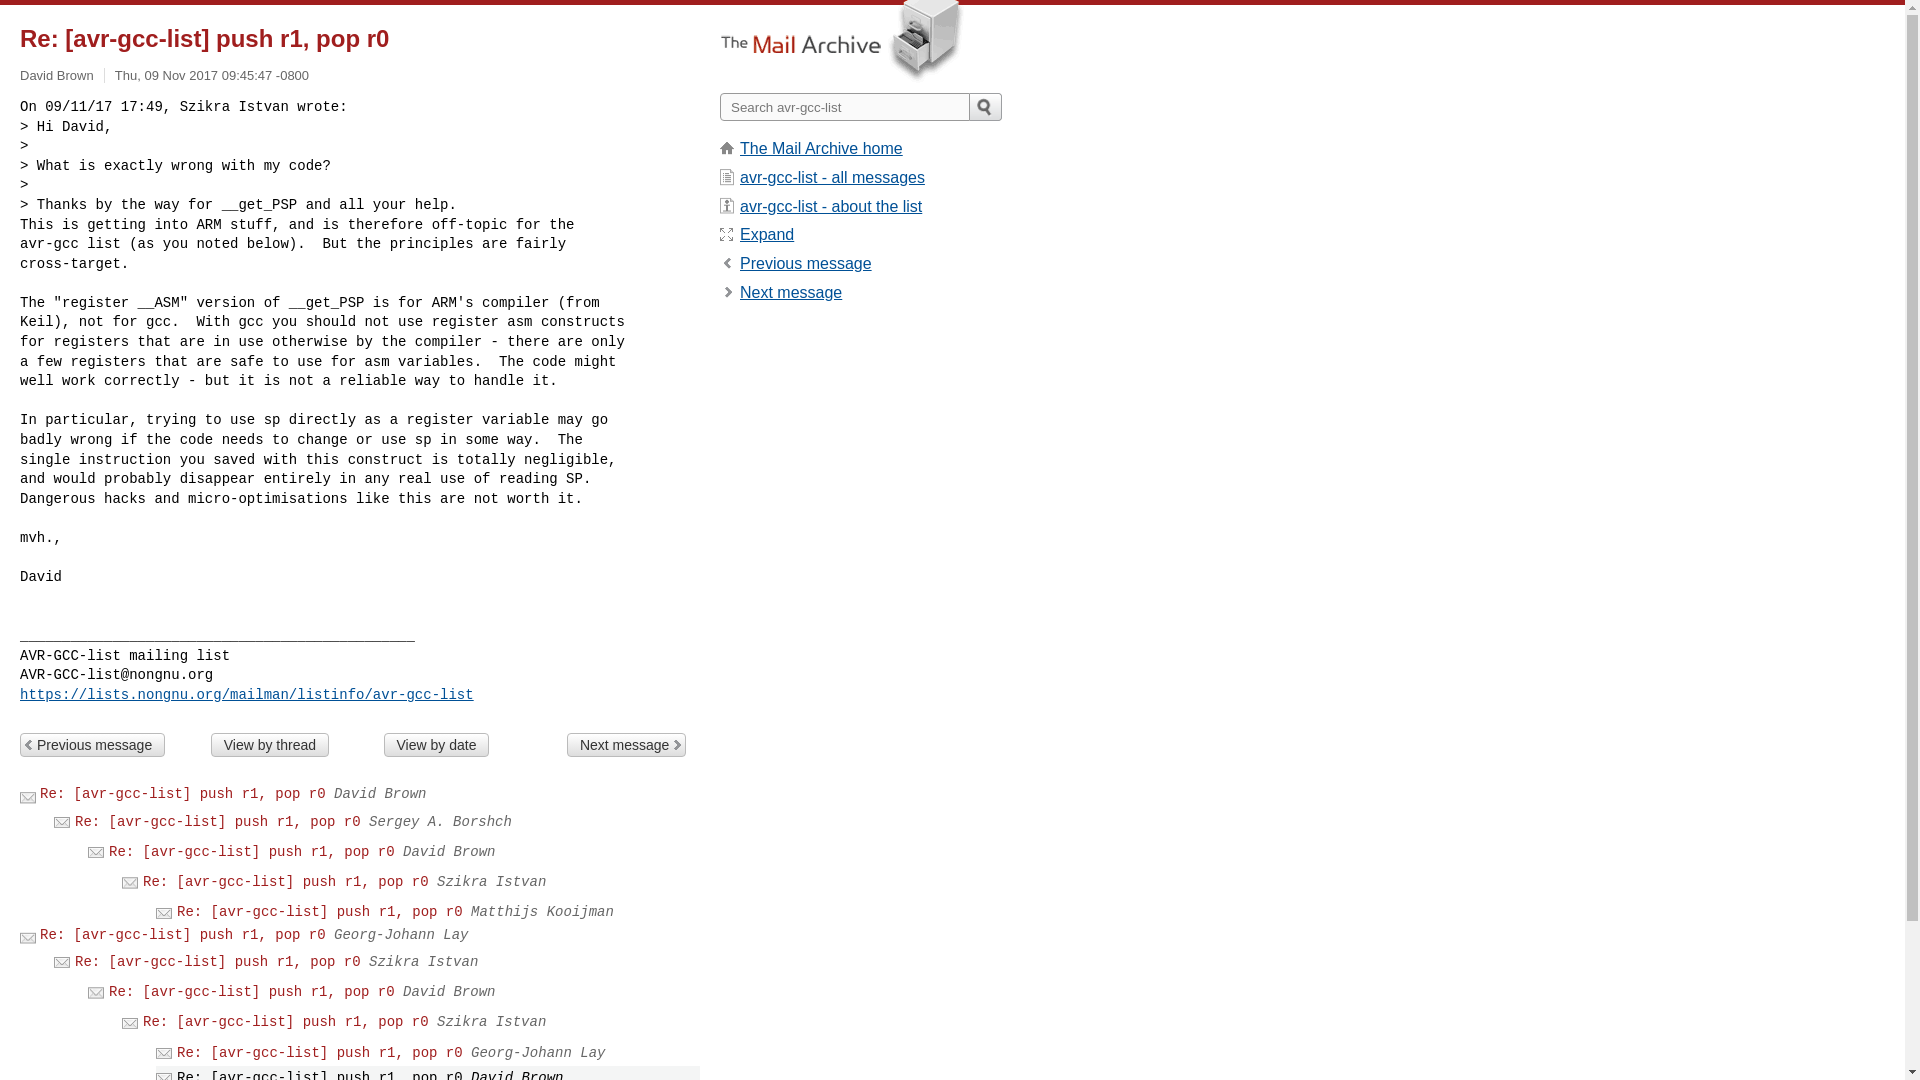 This screenshot has height=1080, width=1920. I want to click on View by date, so click(436, 745).